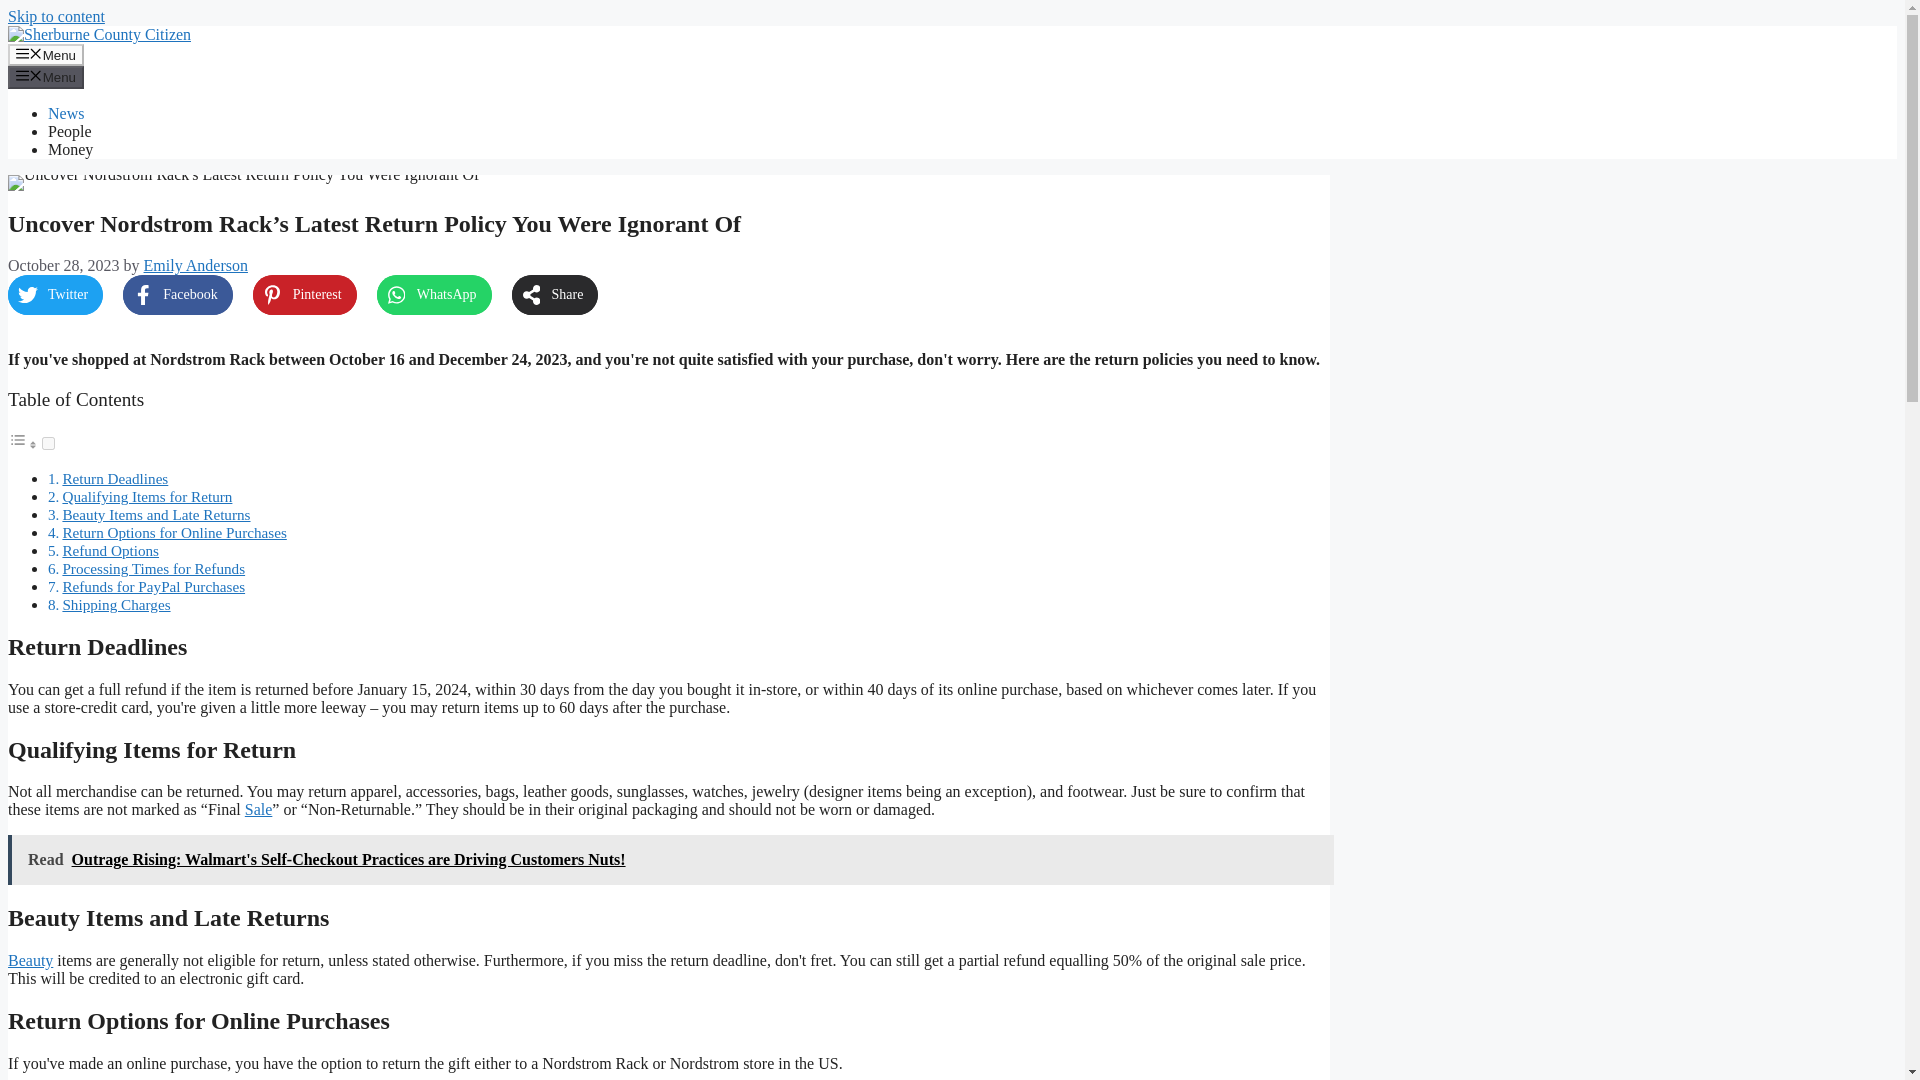 This screenshot has height=1080, width=1920. I want to click on WhatsApp, so click(434, 295).